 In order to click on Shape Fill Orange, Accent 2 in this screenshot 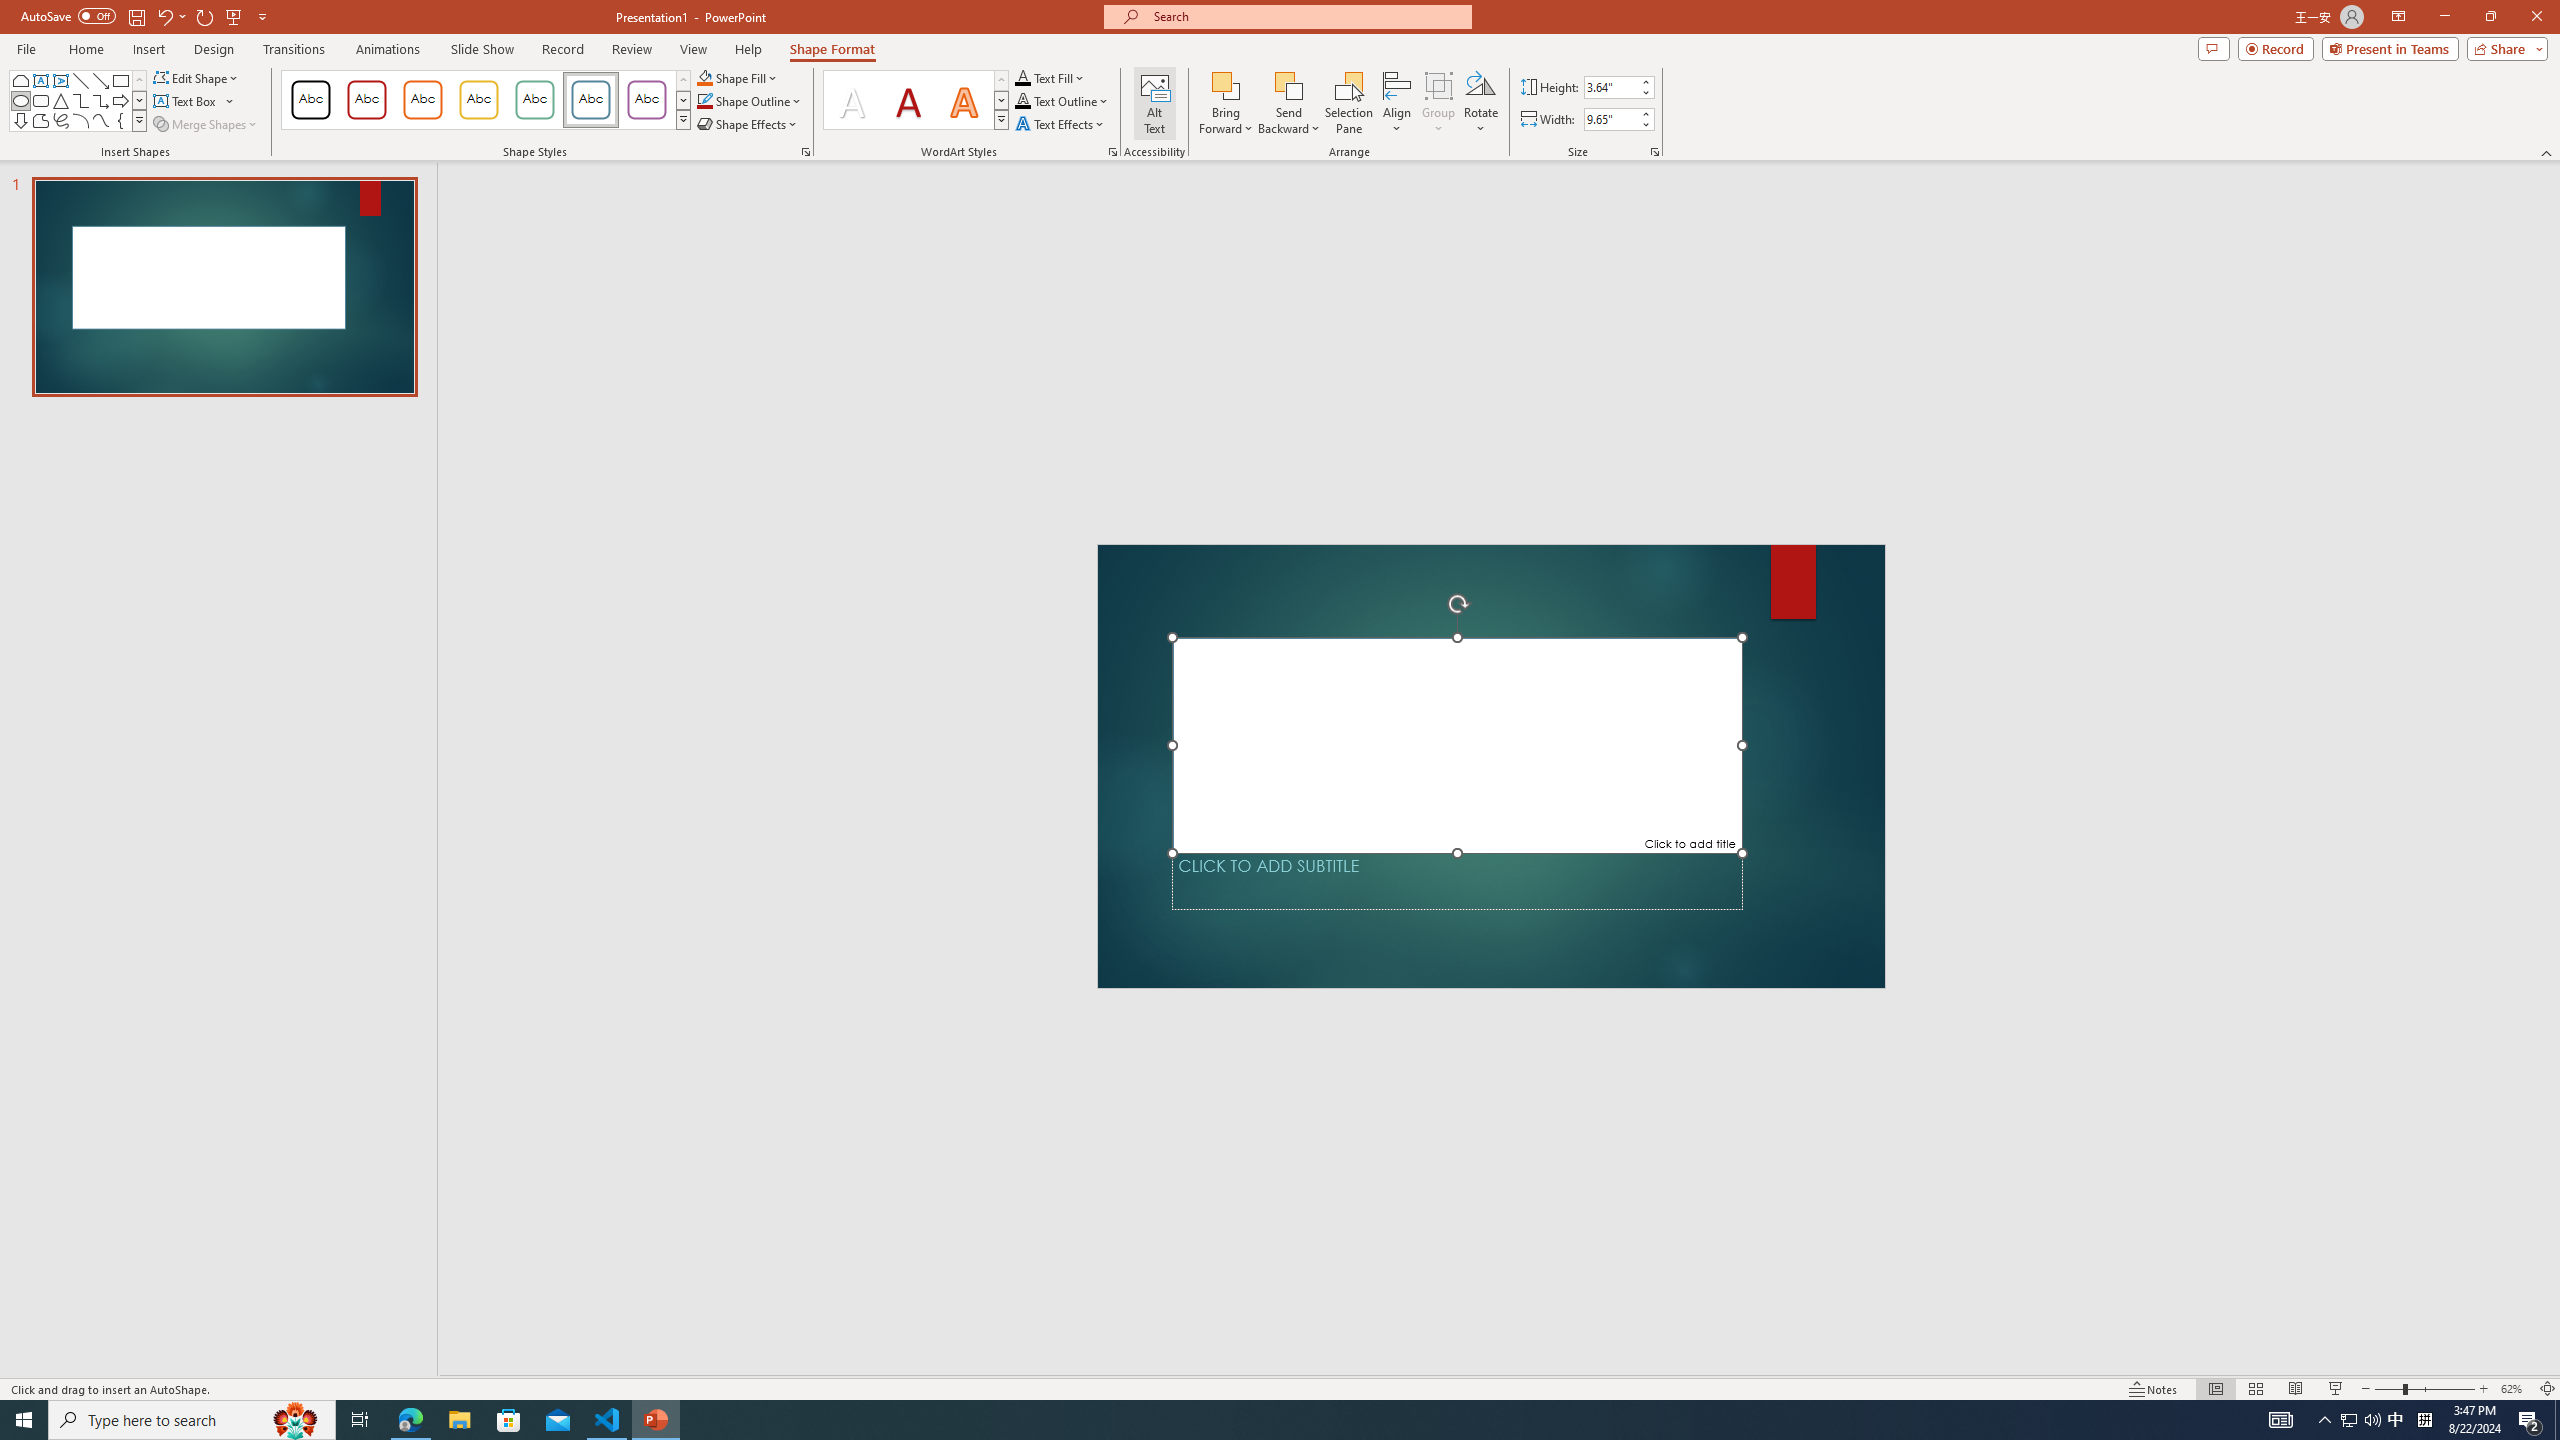, I will do `click(704, 78)`.